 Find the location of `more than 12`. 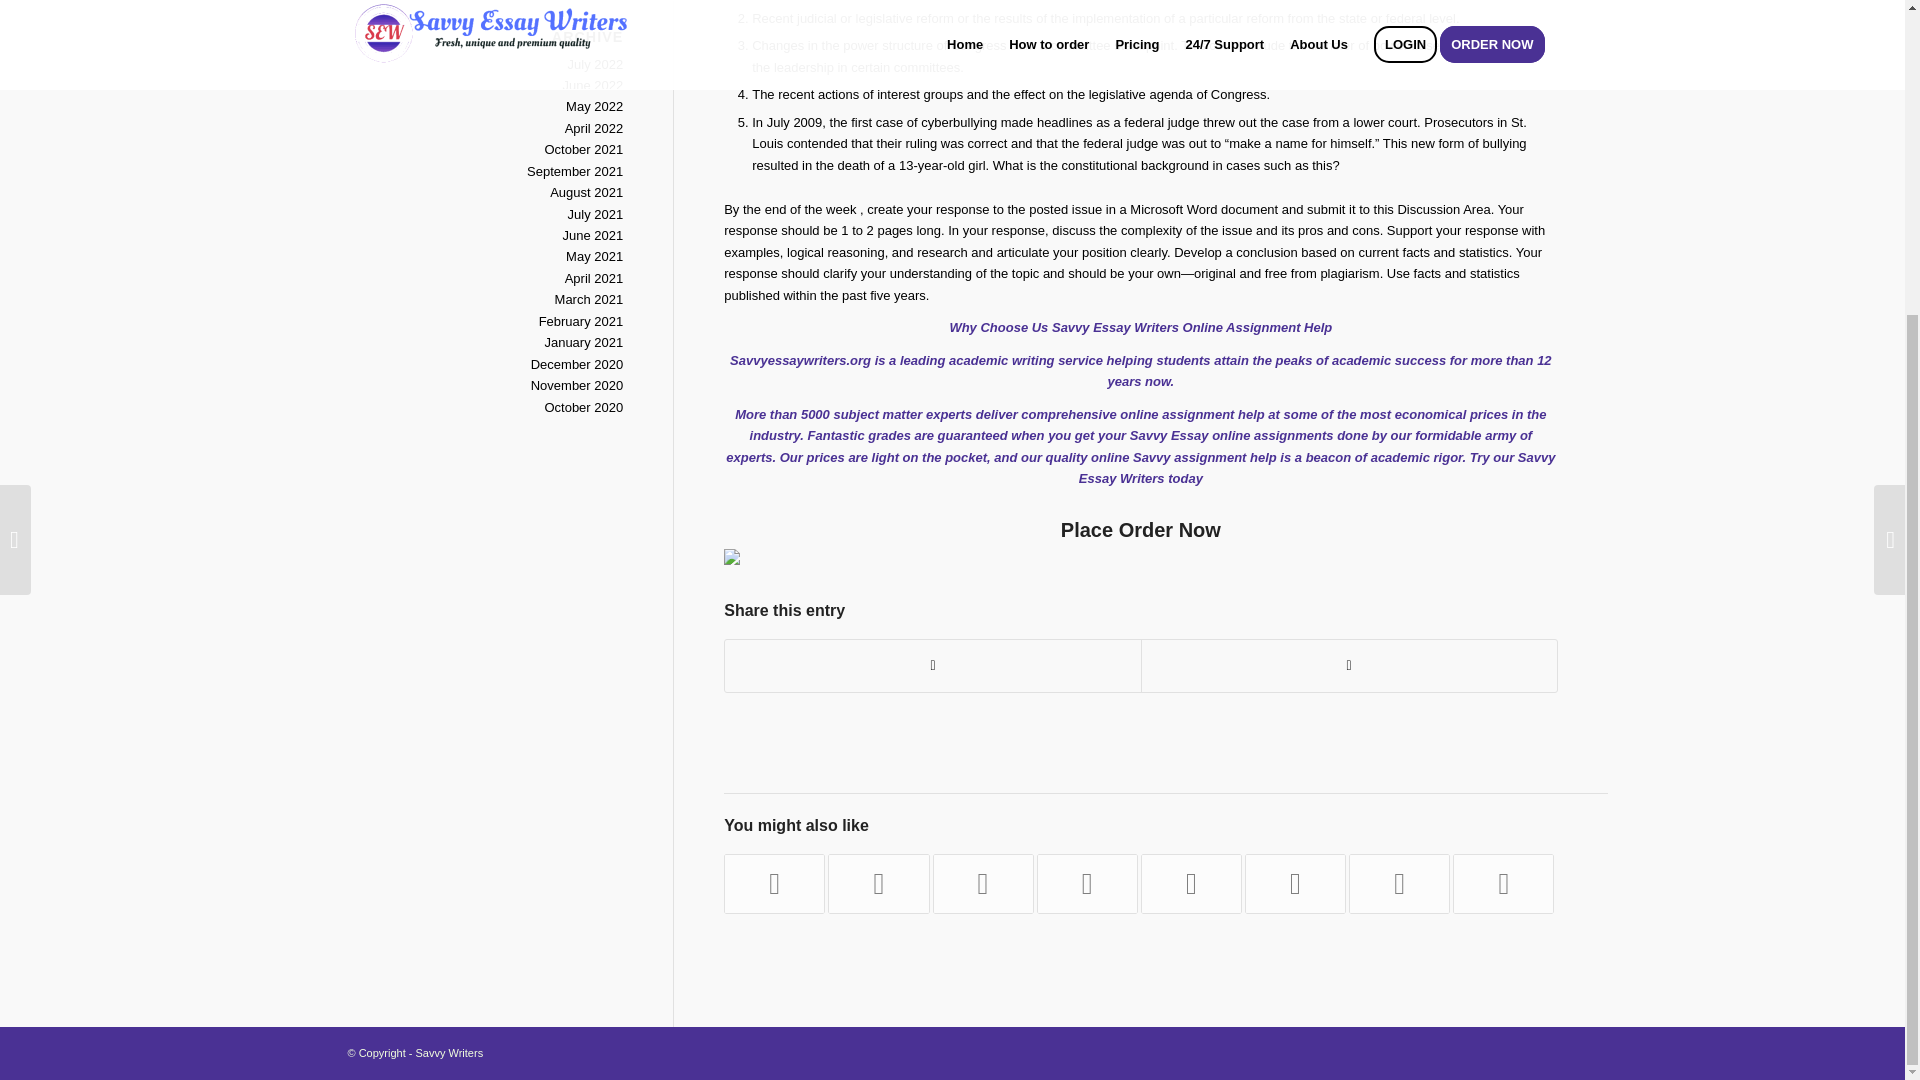

more than 12 is located at coordinates (1510, 360).